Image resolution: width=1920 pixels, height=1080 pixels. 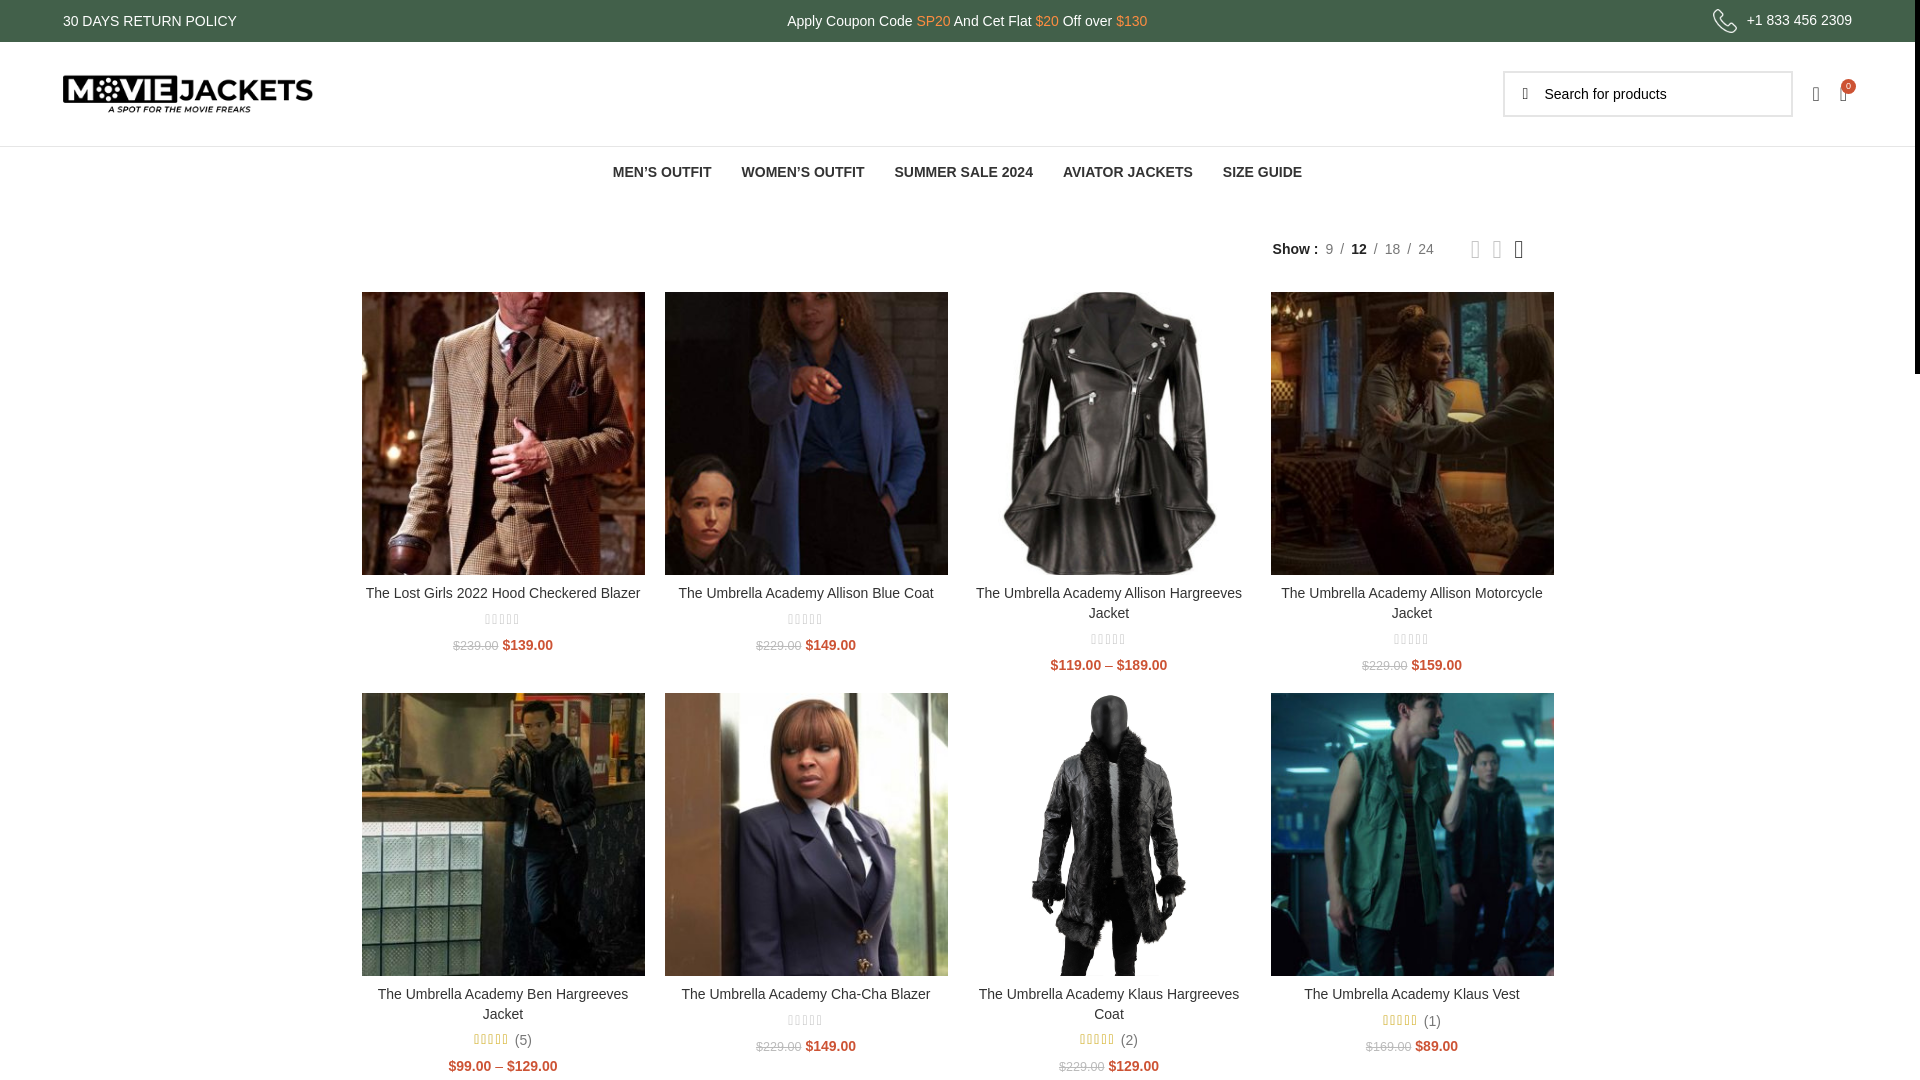 I want to click on The Lost Girls 2022 Hood Checkered Blazer, so click(x=504, y=592).